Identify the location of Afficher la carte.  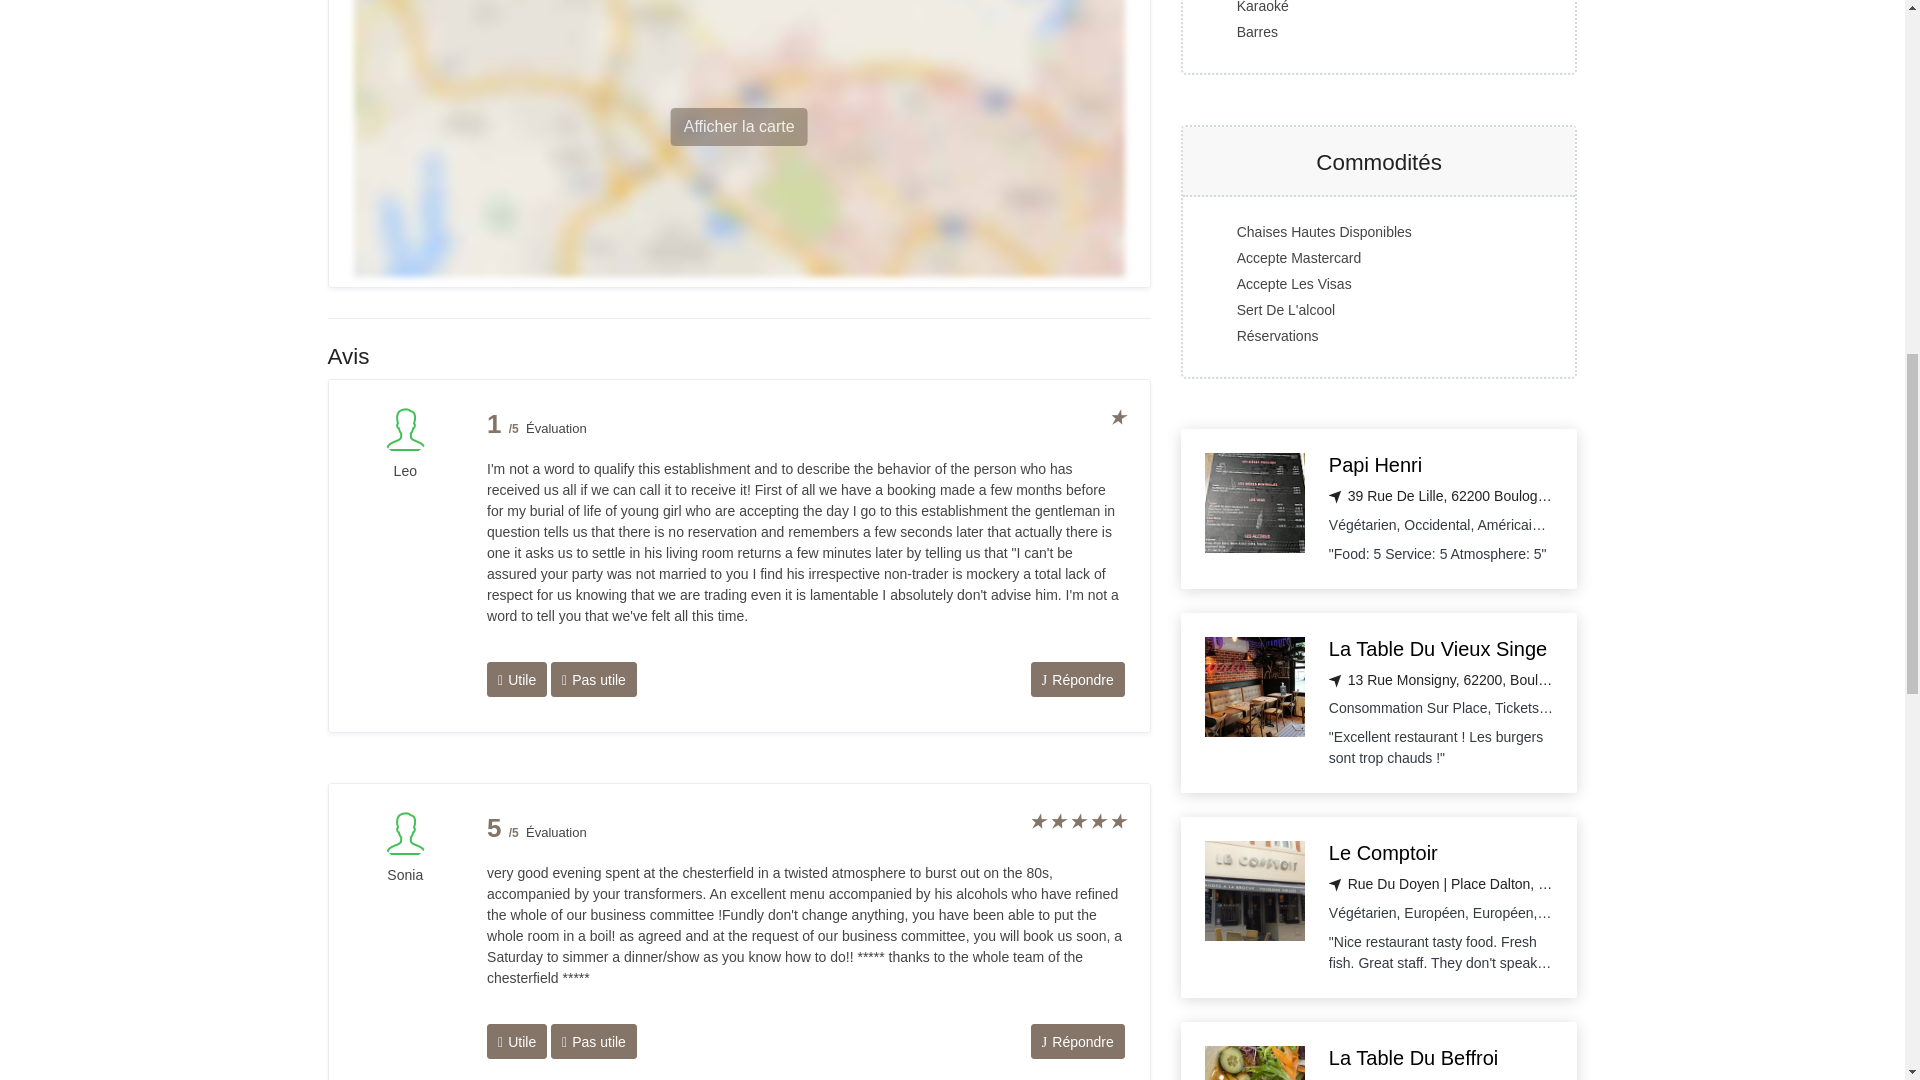
(739, 126).